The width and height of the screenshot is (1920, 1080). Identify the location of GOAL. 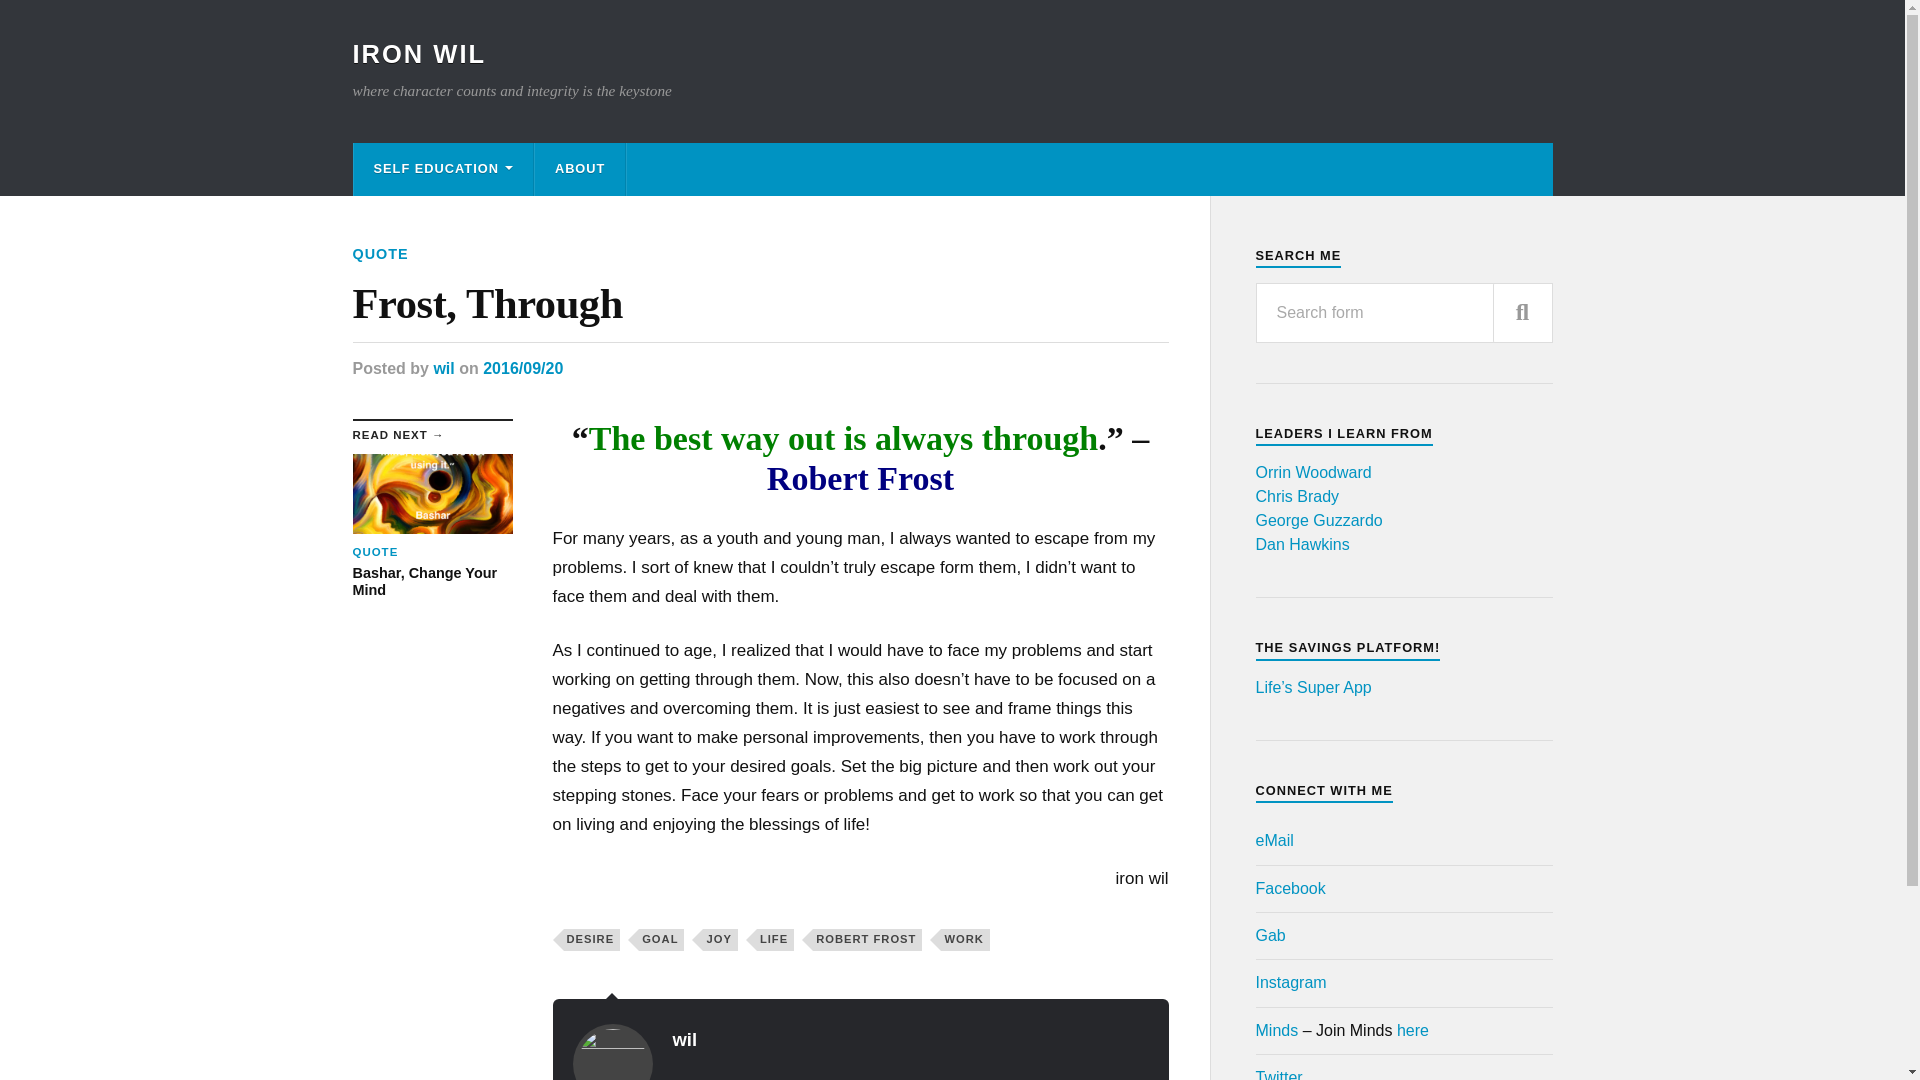
(661, 940).